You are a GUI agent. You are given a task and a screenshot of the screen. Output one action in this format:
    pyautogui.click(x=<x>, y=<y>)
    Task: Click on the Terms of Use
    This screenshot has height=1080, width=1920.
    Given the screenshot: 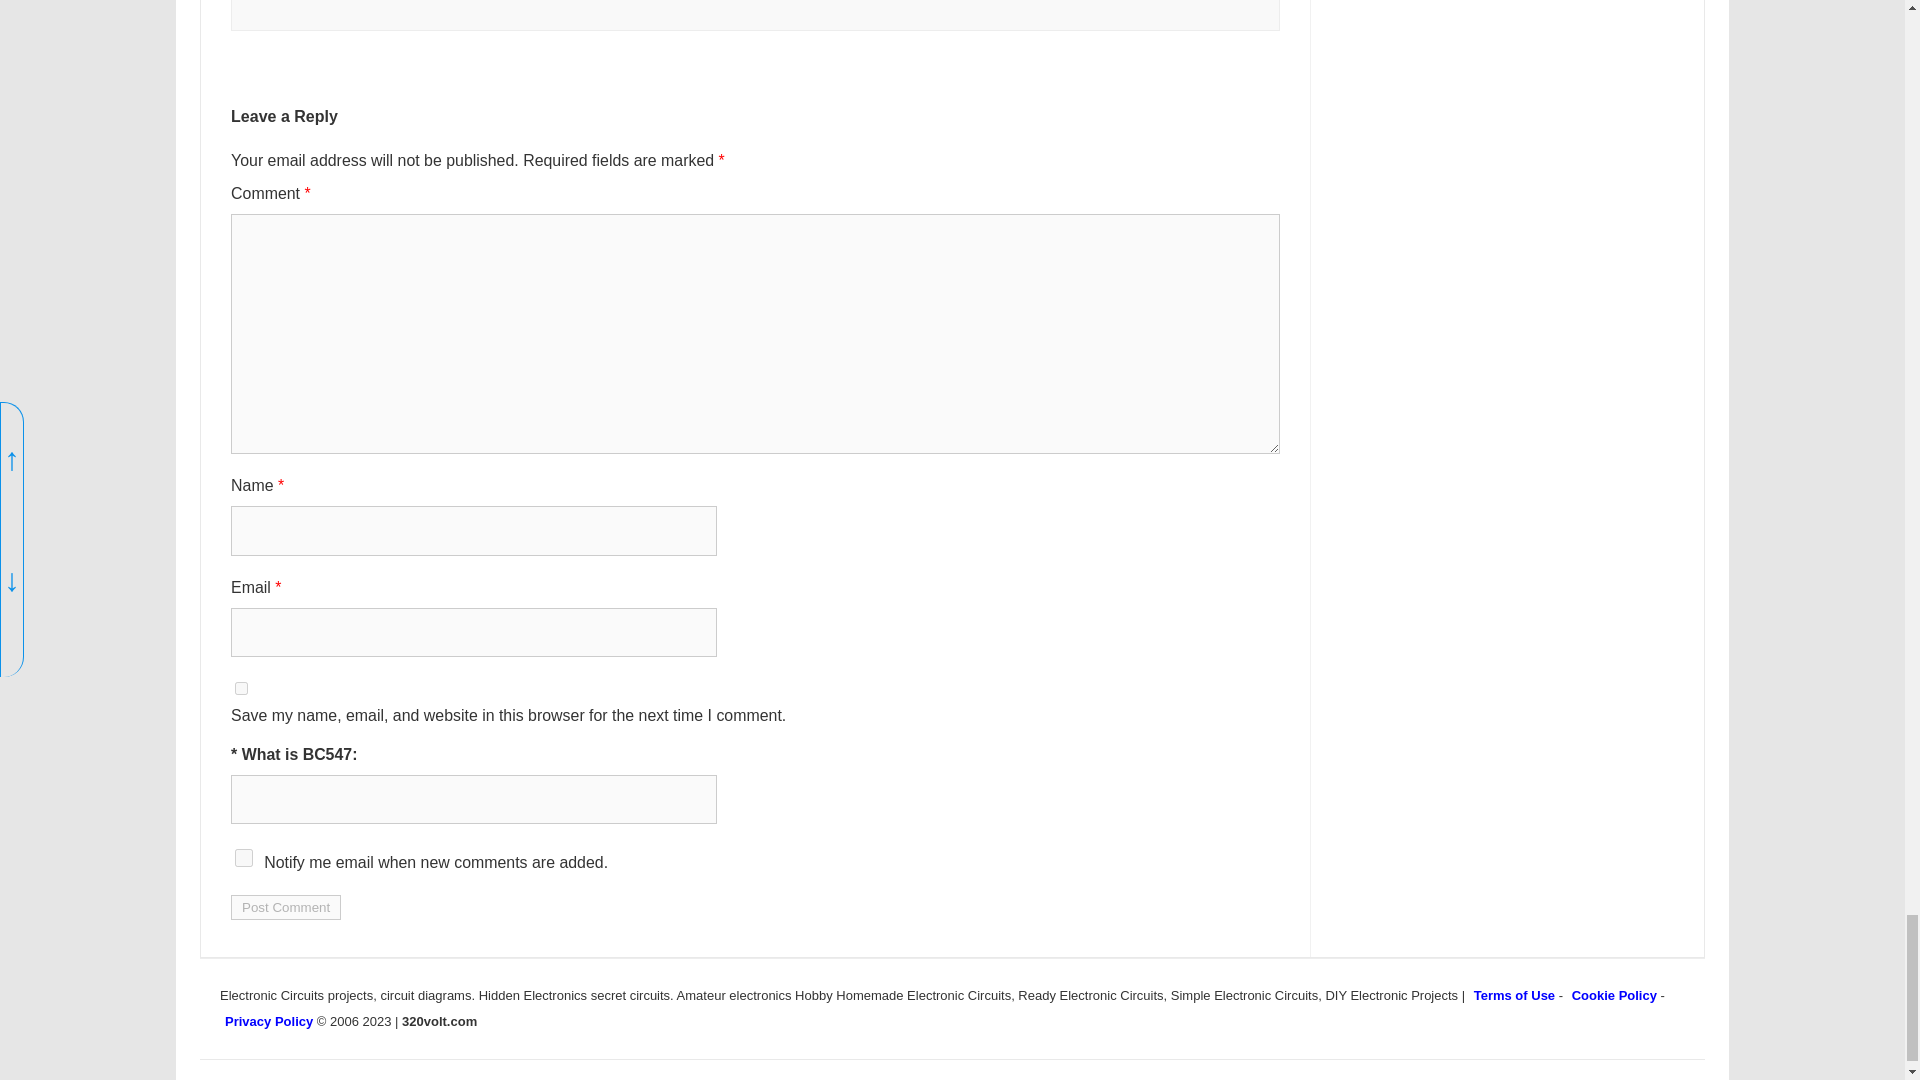 What is the action you would take?
    pyautogui.click(x=1514, y=996)
    